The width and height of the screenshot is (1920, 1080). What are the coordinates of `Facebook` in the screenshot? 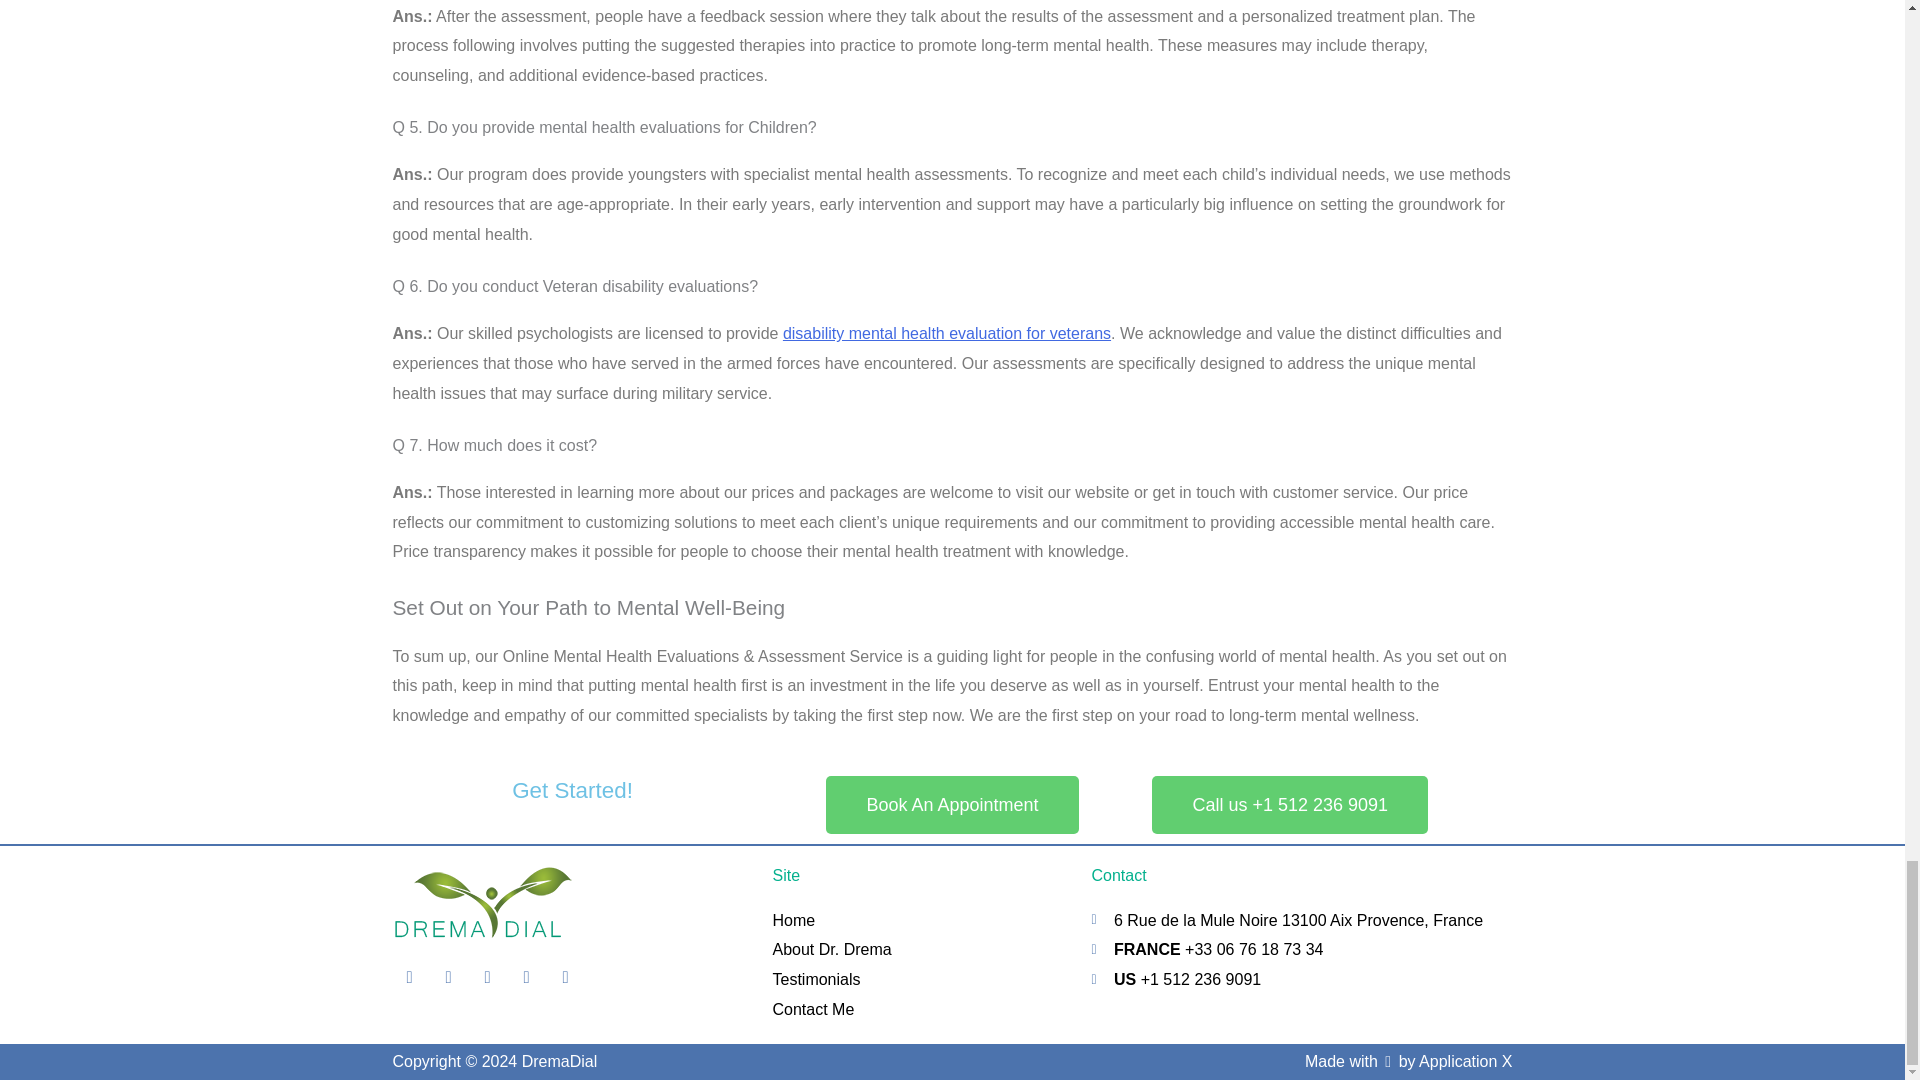 It's located at (408, 976).